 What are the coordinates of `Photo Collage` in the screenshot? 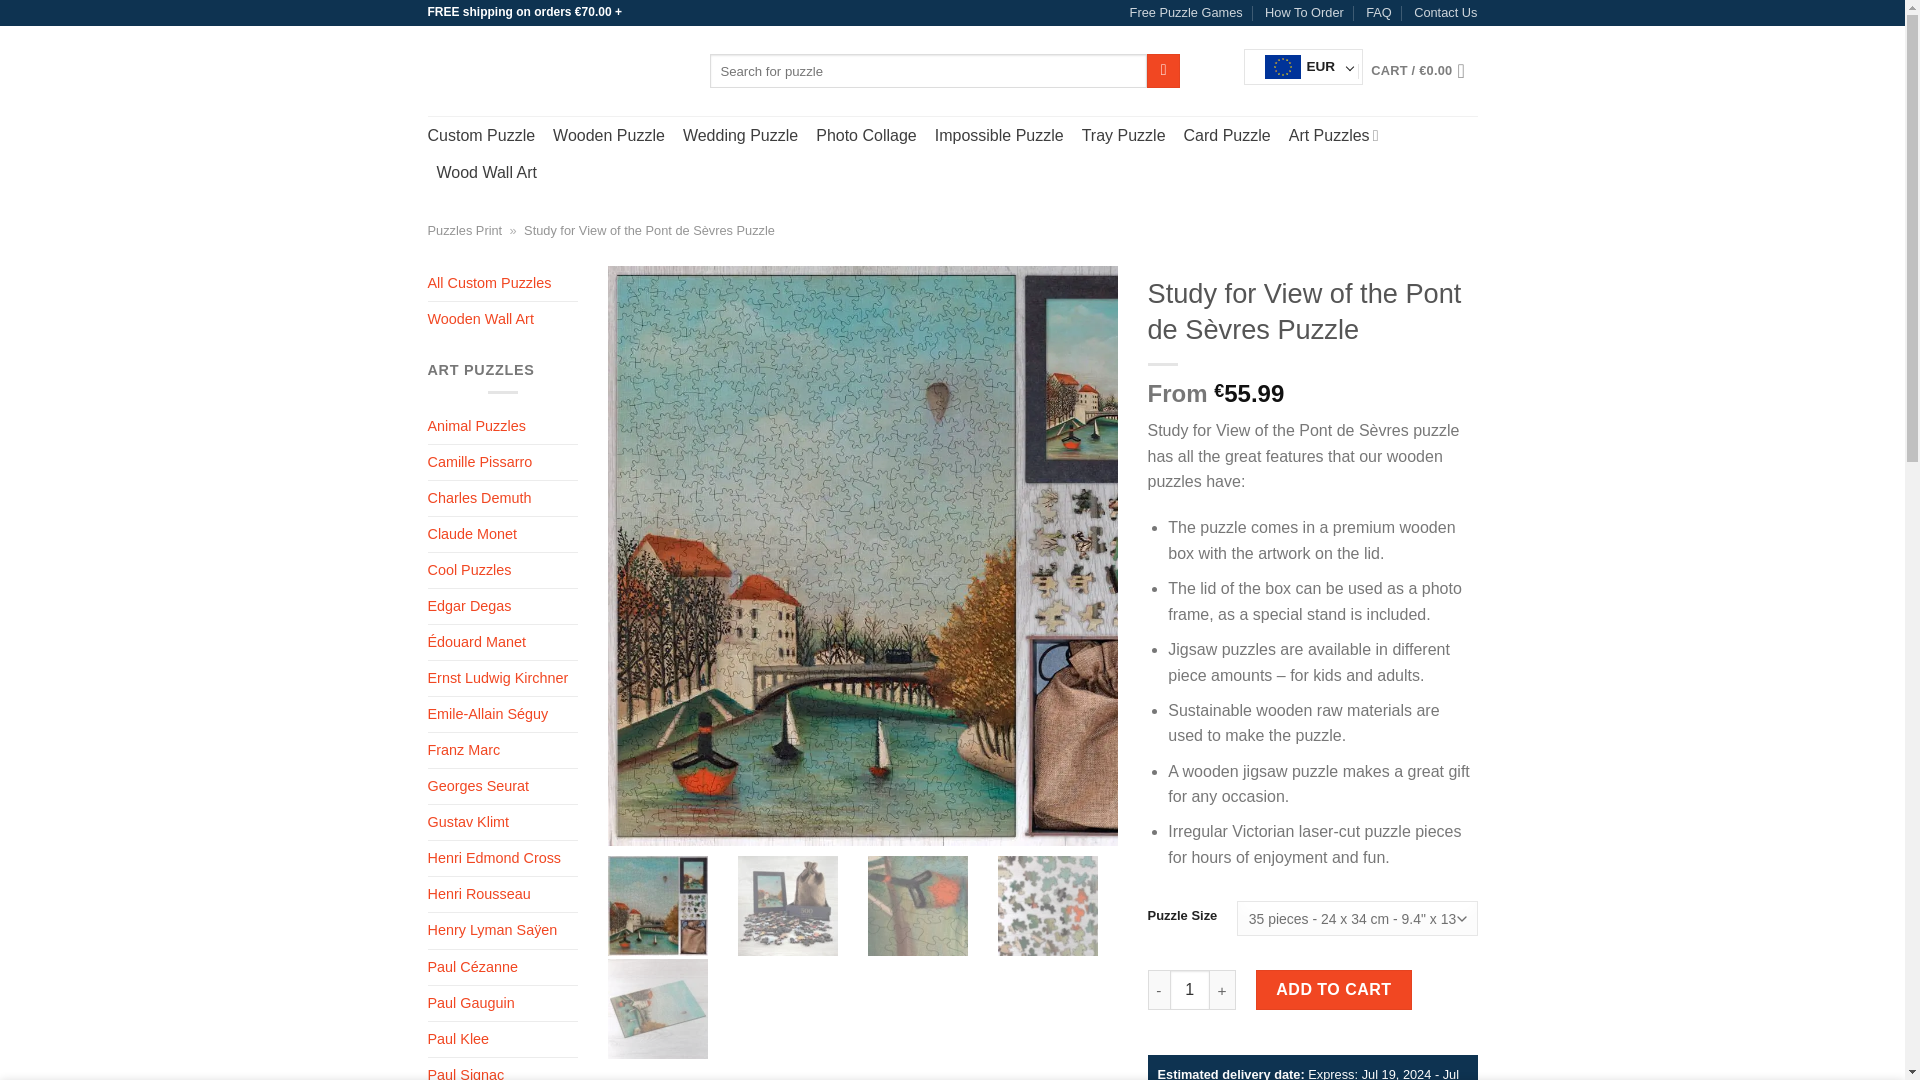 It's located at (866, 136).